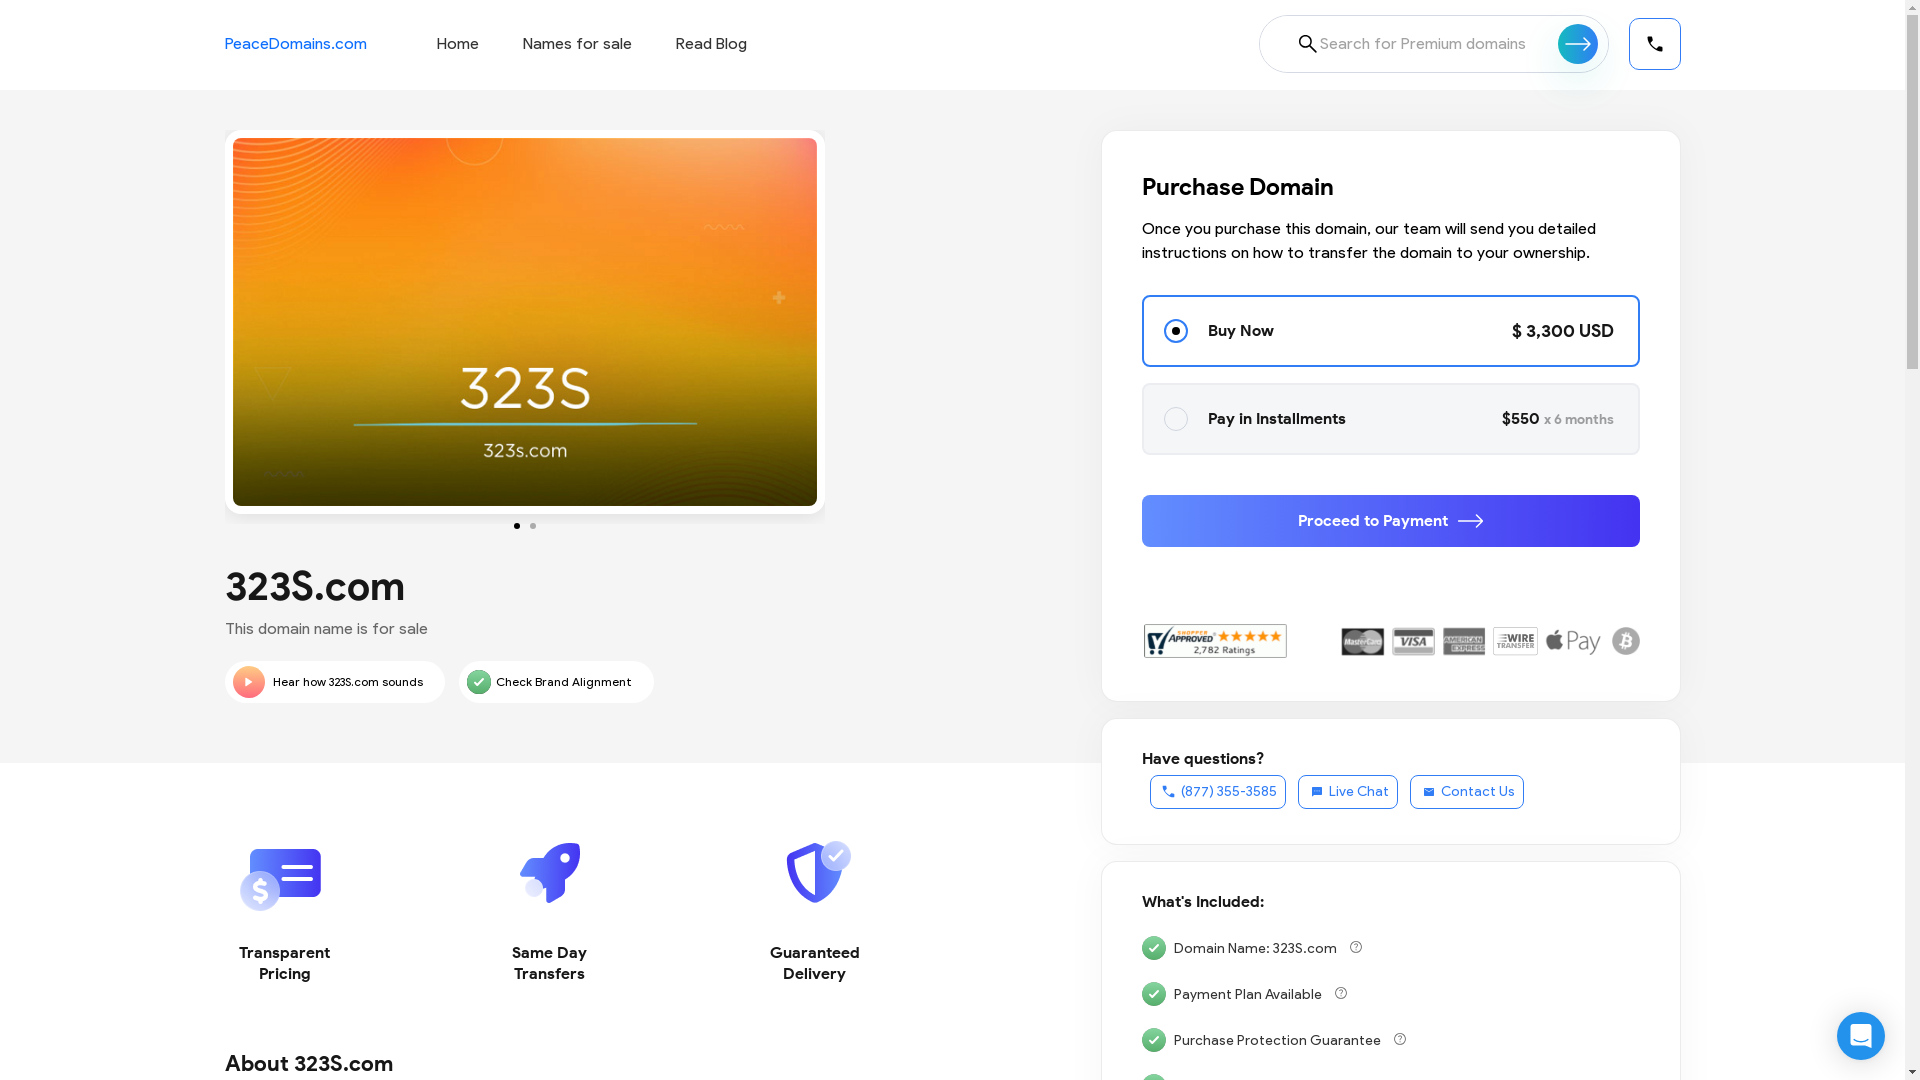 The width and height of the screenshot is (1920, 1080). What do you see at coordinates (334, 682) in the screenshot?
I see `Hear how 323S.com sounds` at bounding box center [334, 682].